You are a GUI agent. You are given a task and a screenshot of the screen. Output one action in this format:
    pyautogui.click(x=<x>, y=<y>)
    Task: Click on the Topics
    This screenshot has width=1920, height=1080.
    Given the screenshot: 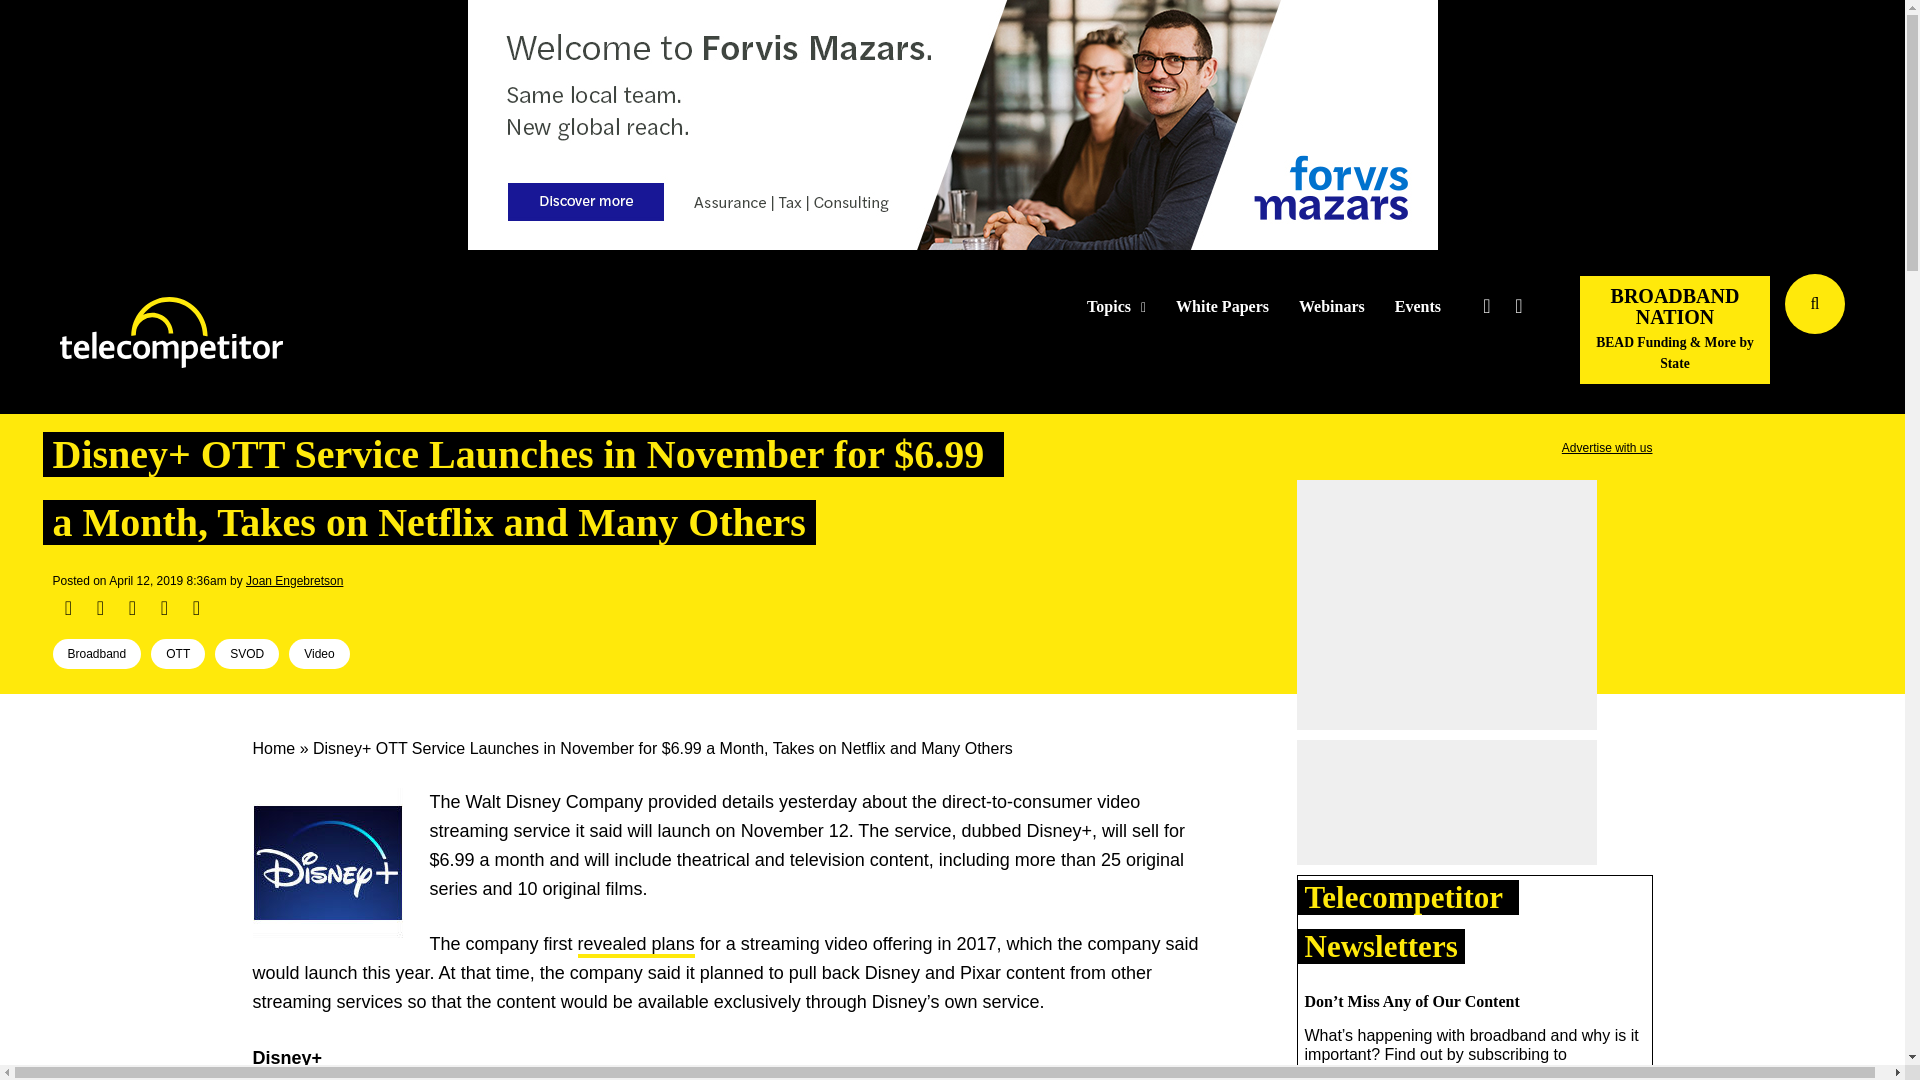 What is the action you would take?
    pyautogui.click(x=1116, y=307)
    